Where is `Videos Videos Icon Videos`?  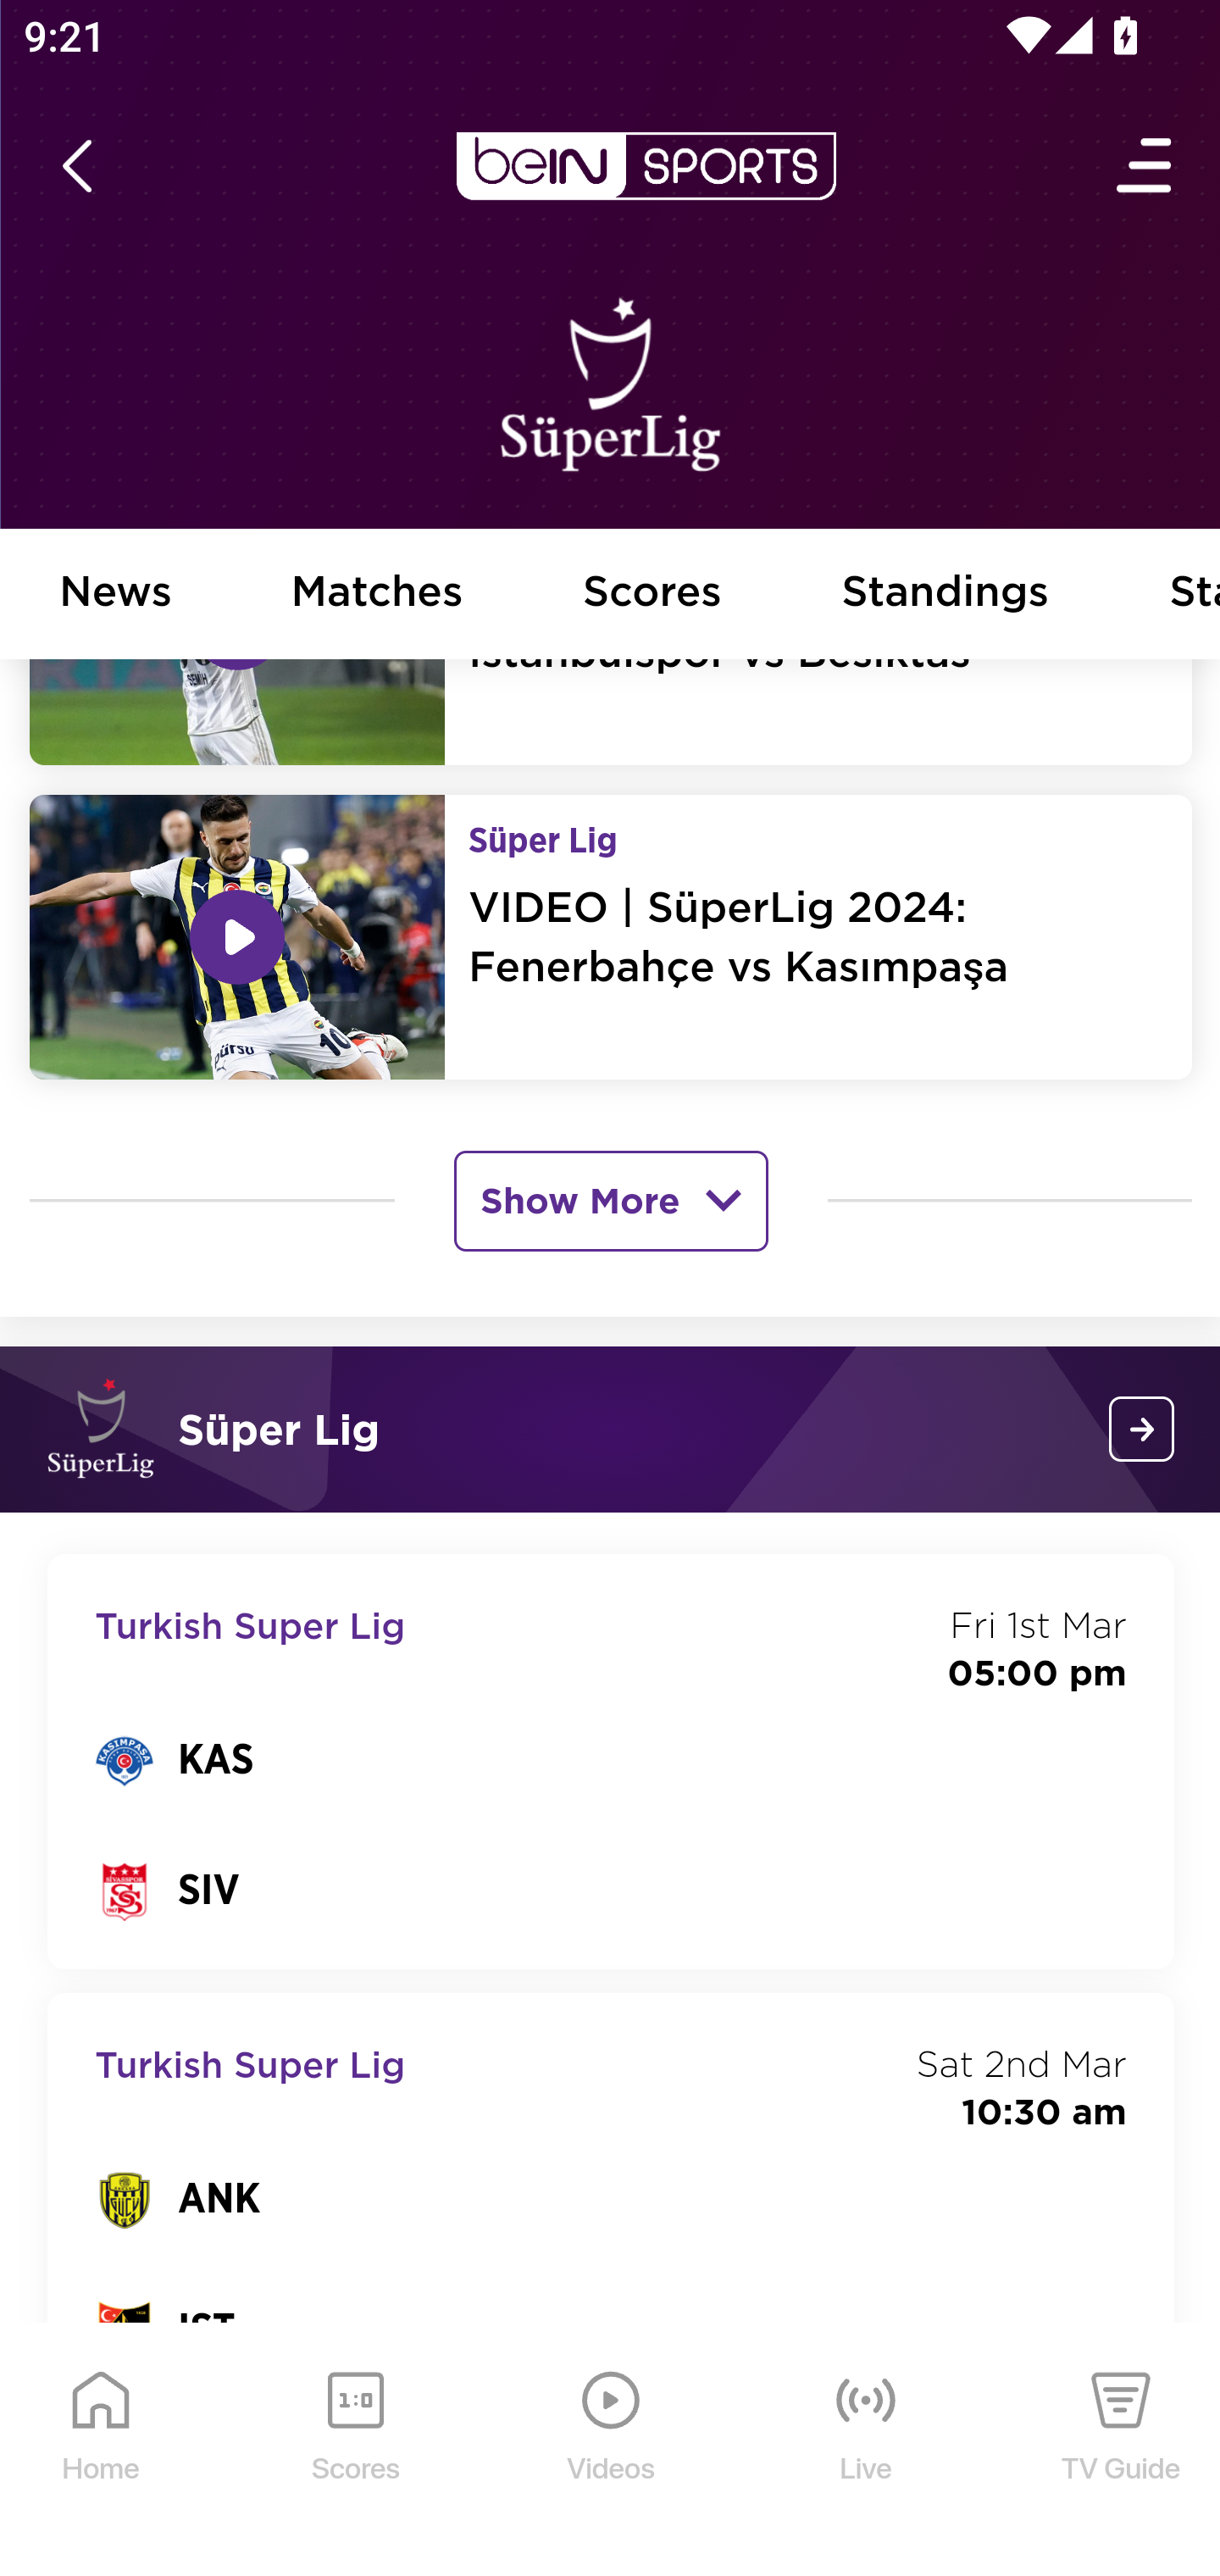 Videos Videos Icon Videos is located at coordinates (612, 2453).